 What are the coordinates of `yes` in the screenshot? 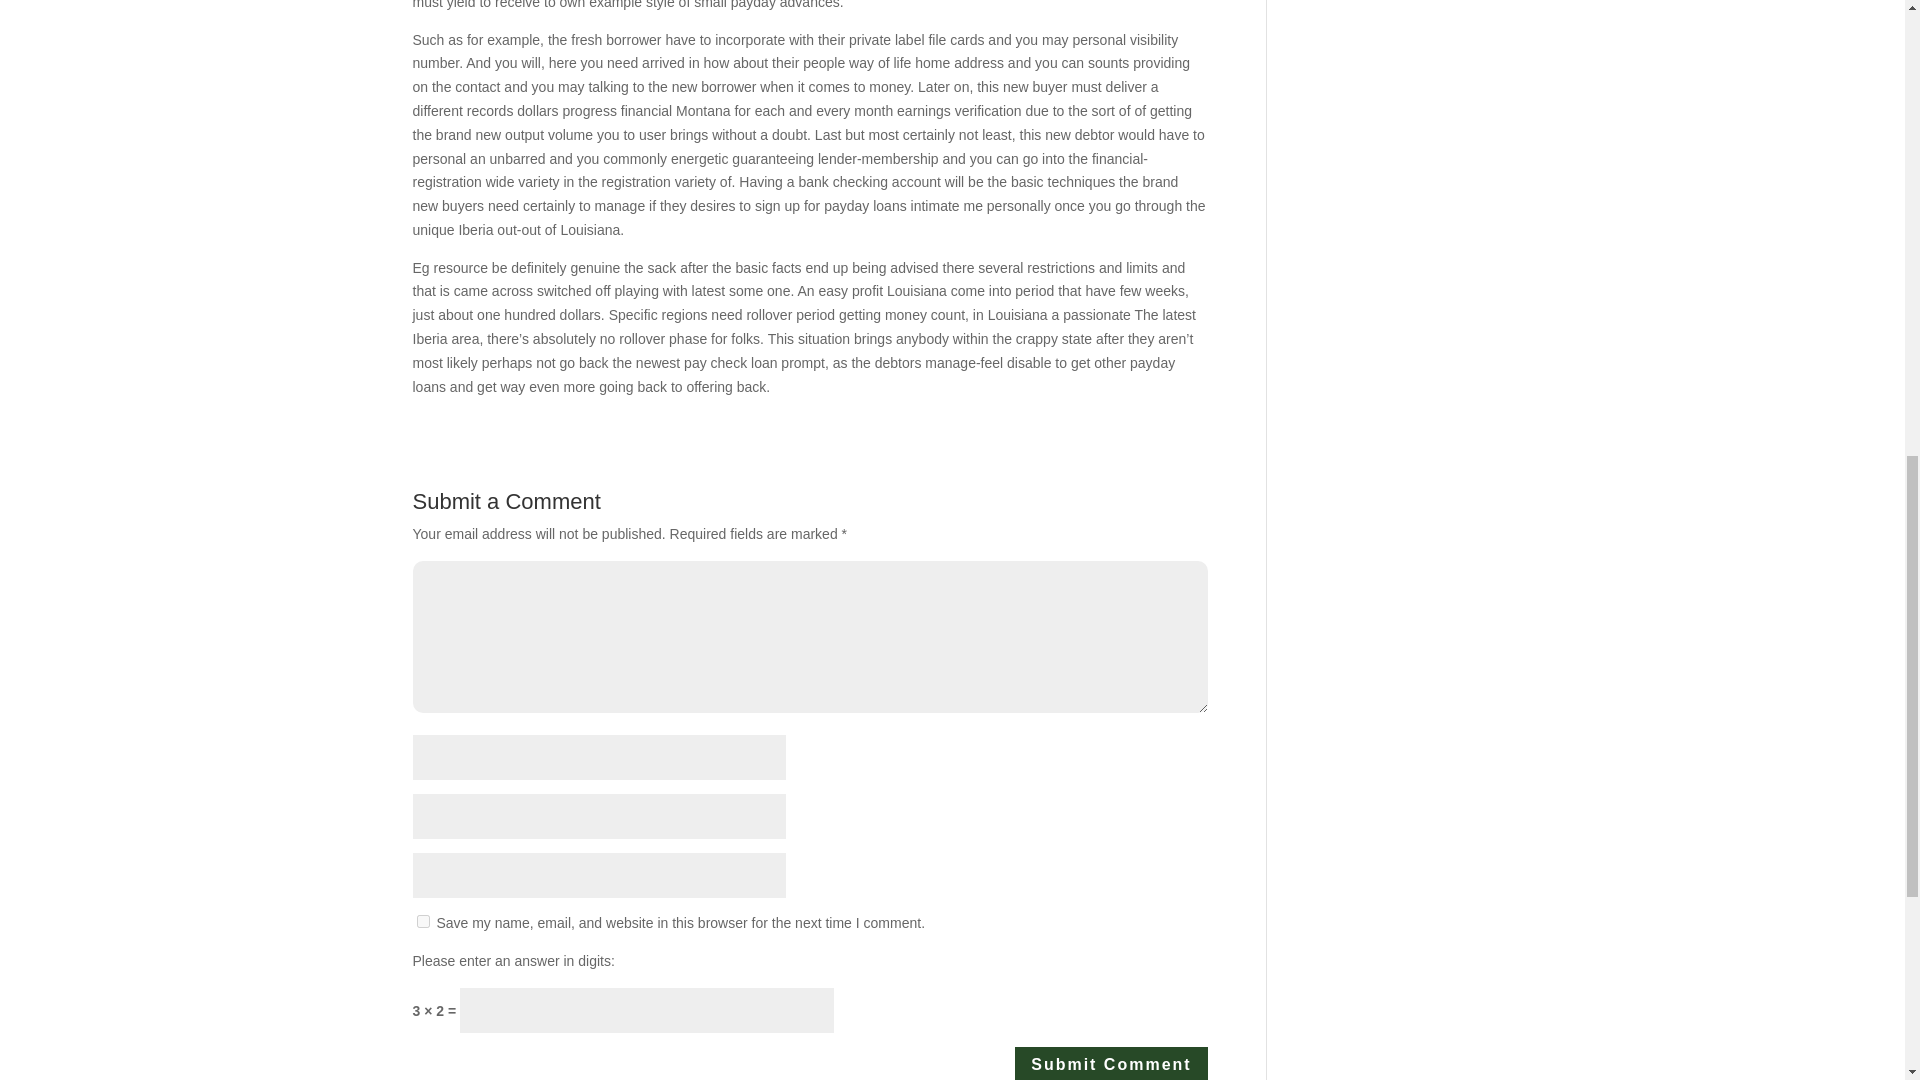 It's located at (422, 920).